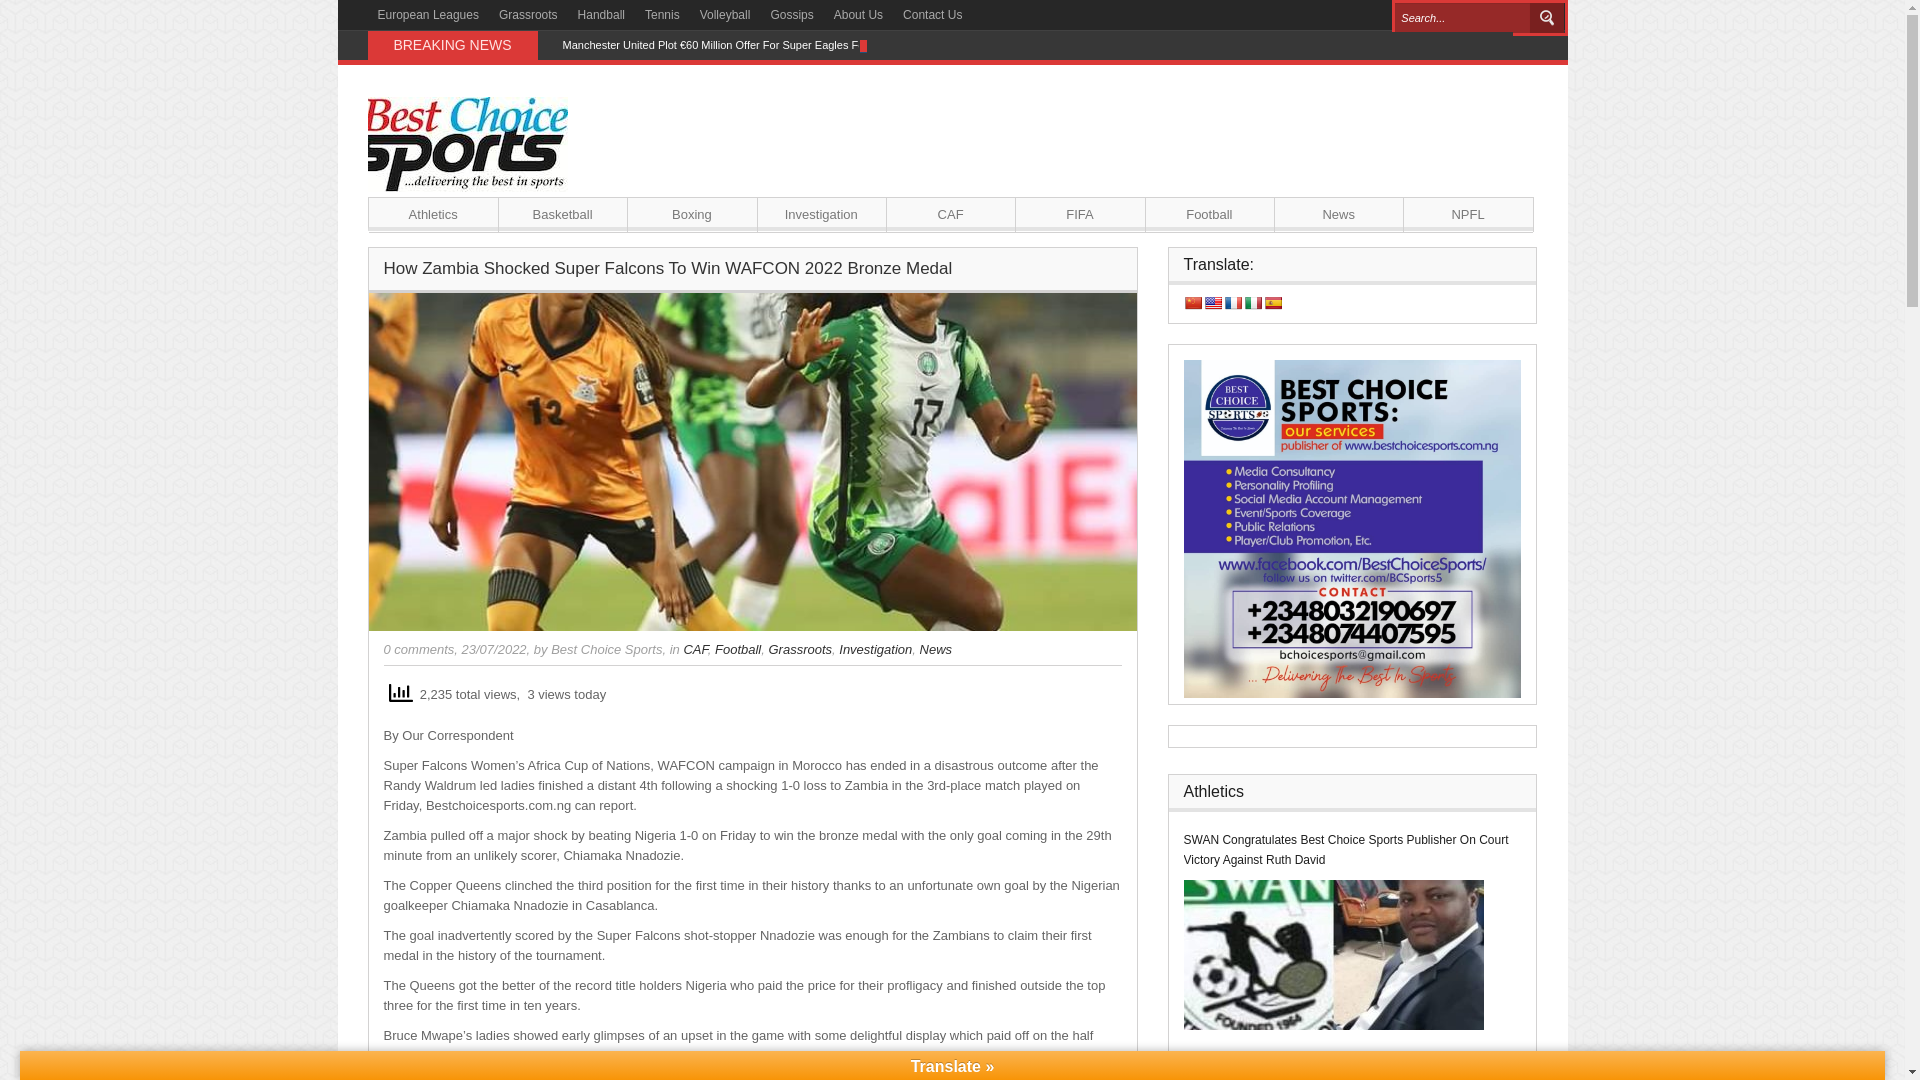 Image resolution: width=1920 pixels, height=1080 pixels. What do you see at coordinates (1547, 18) in the screenshot?
I see `Search` at bounding box center [1547, 18].